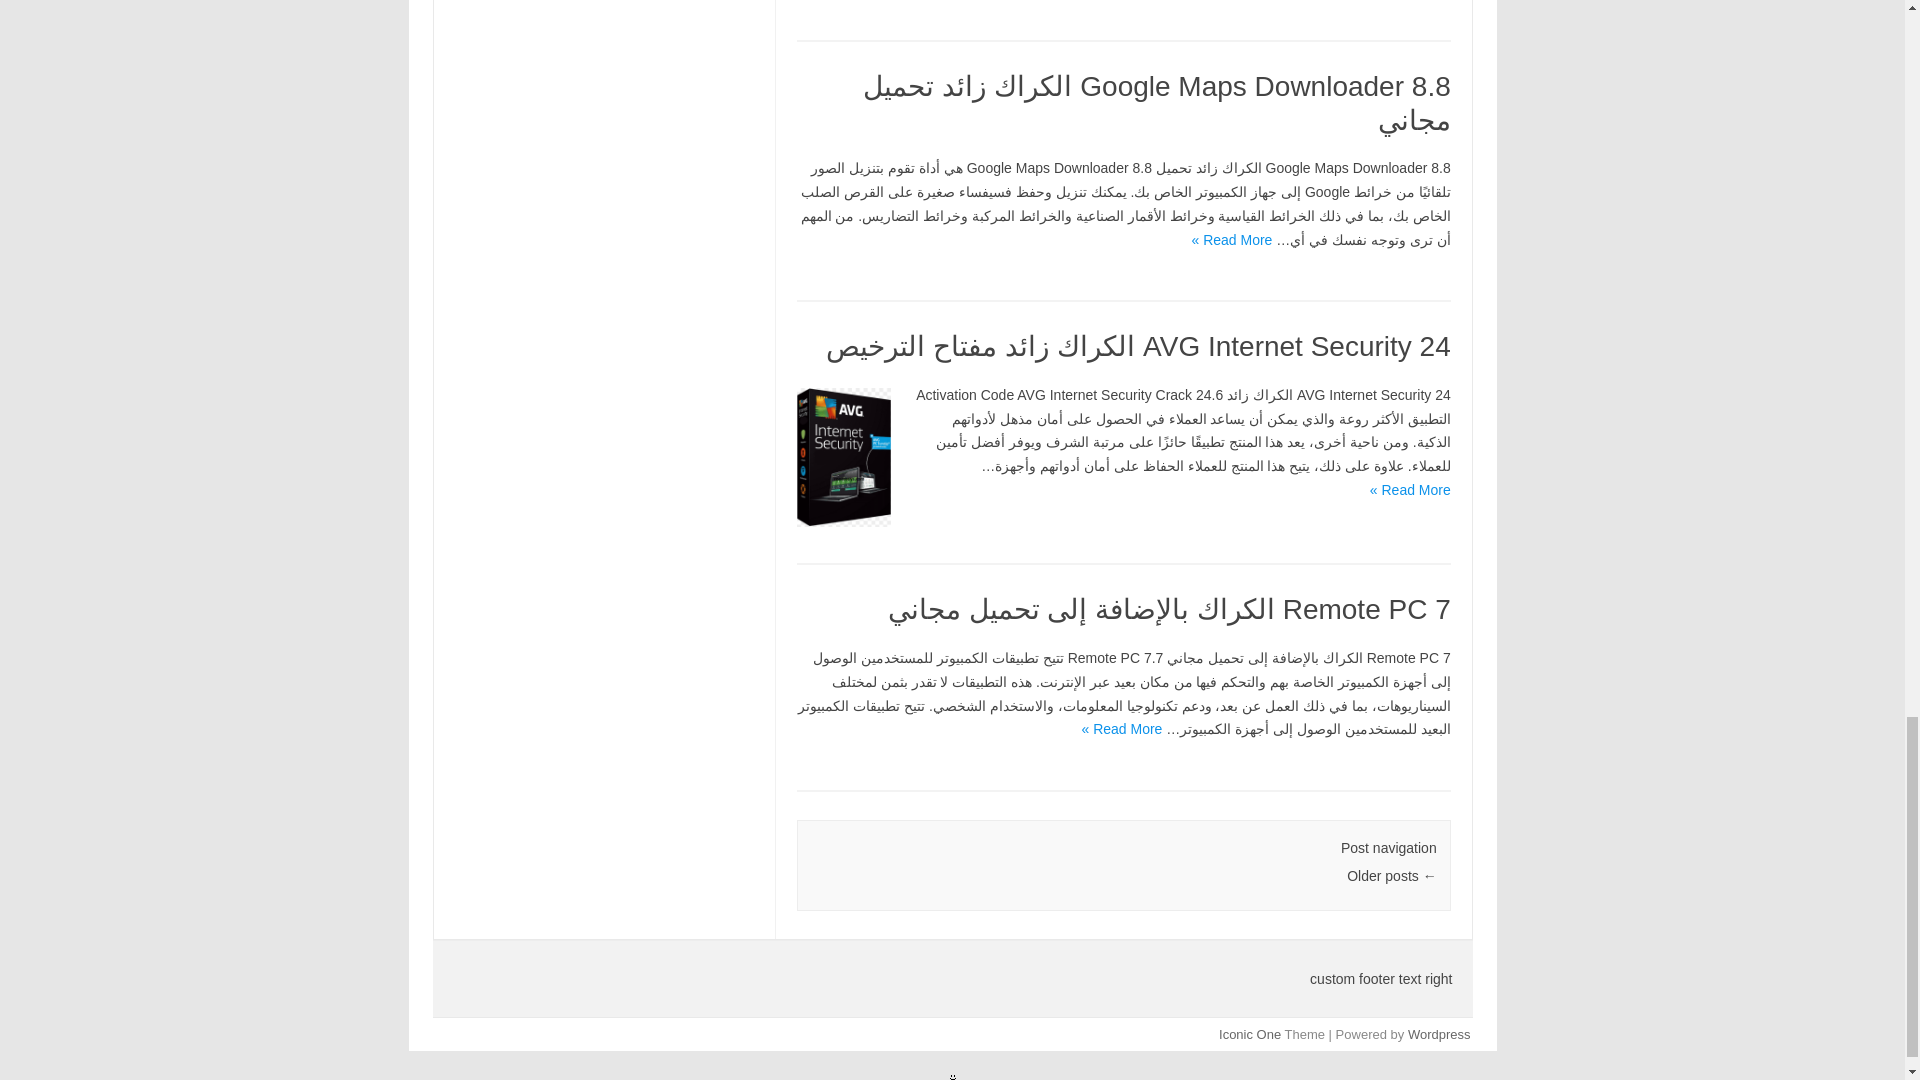  What do you see at coordinates (1438, 1034) in the screenshot?
I see `Wordpress` at bounding box center [1438, 1034].